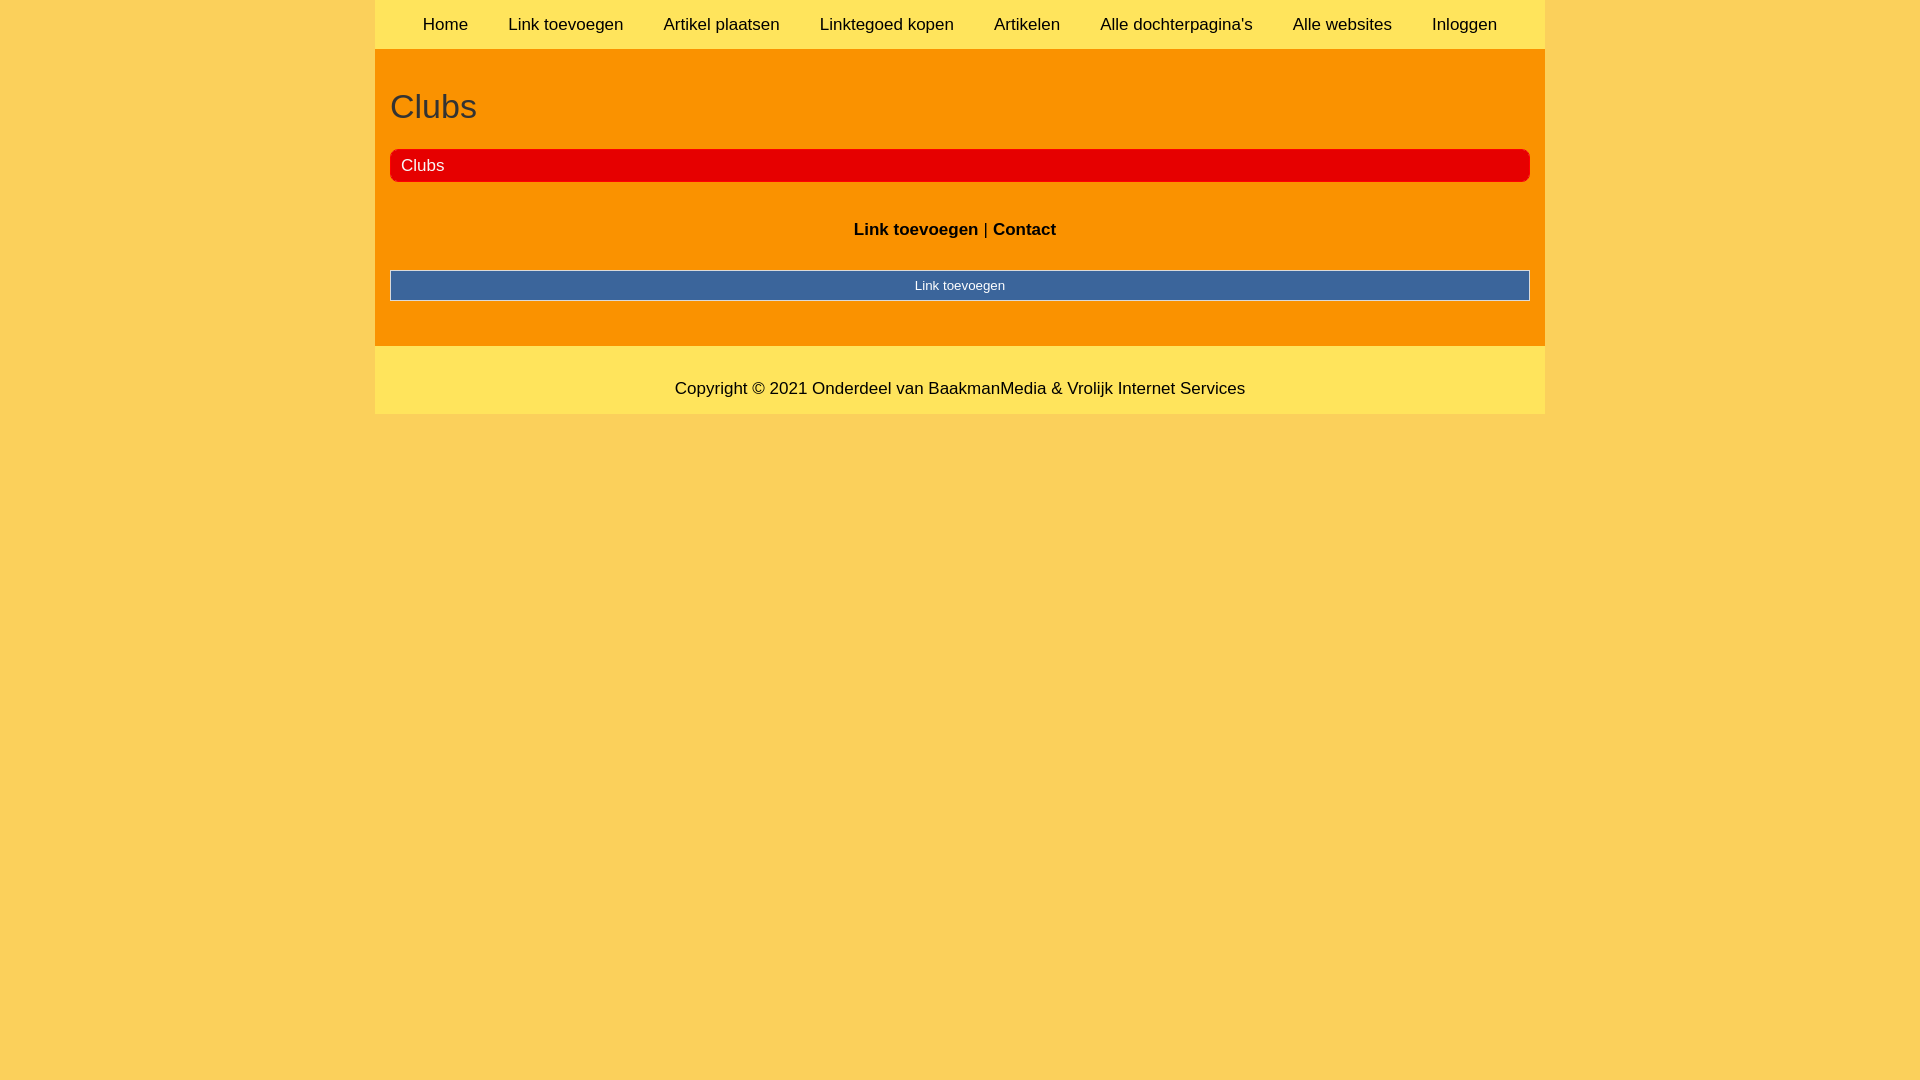 The width and height of the screenshot is (1920, 1080). What do you see at coordinates (887, 24) in the screenshot?
I see `Linktegoed kopen` at bounding box center [887, 24].